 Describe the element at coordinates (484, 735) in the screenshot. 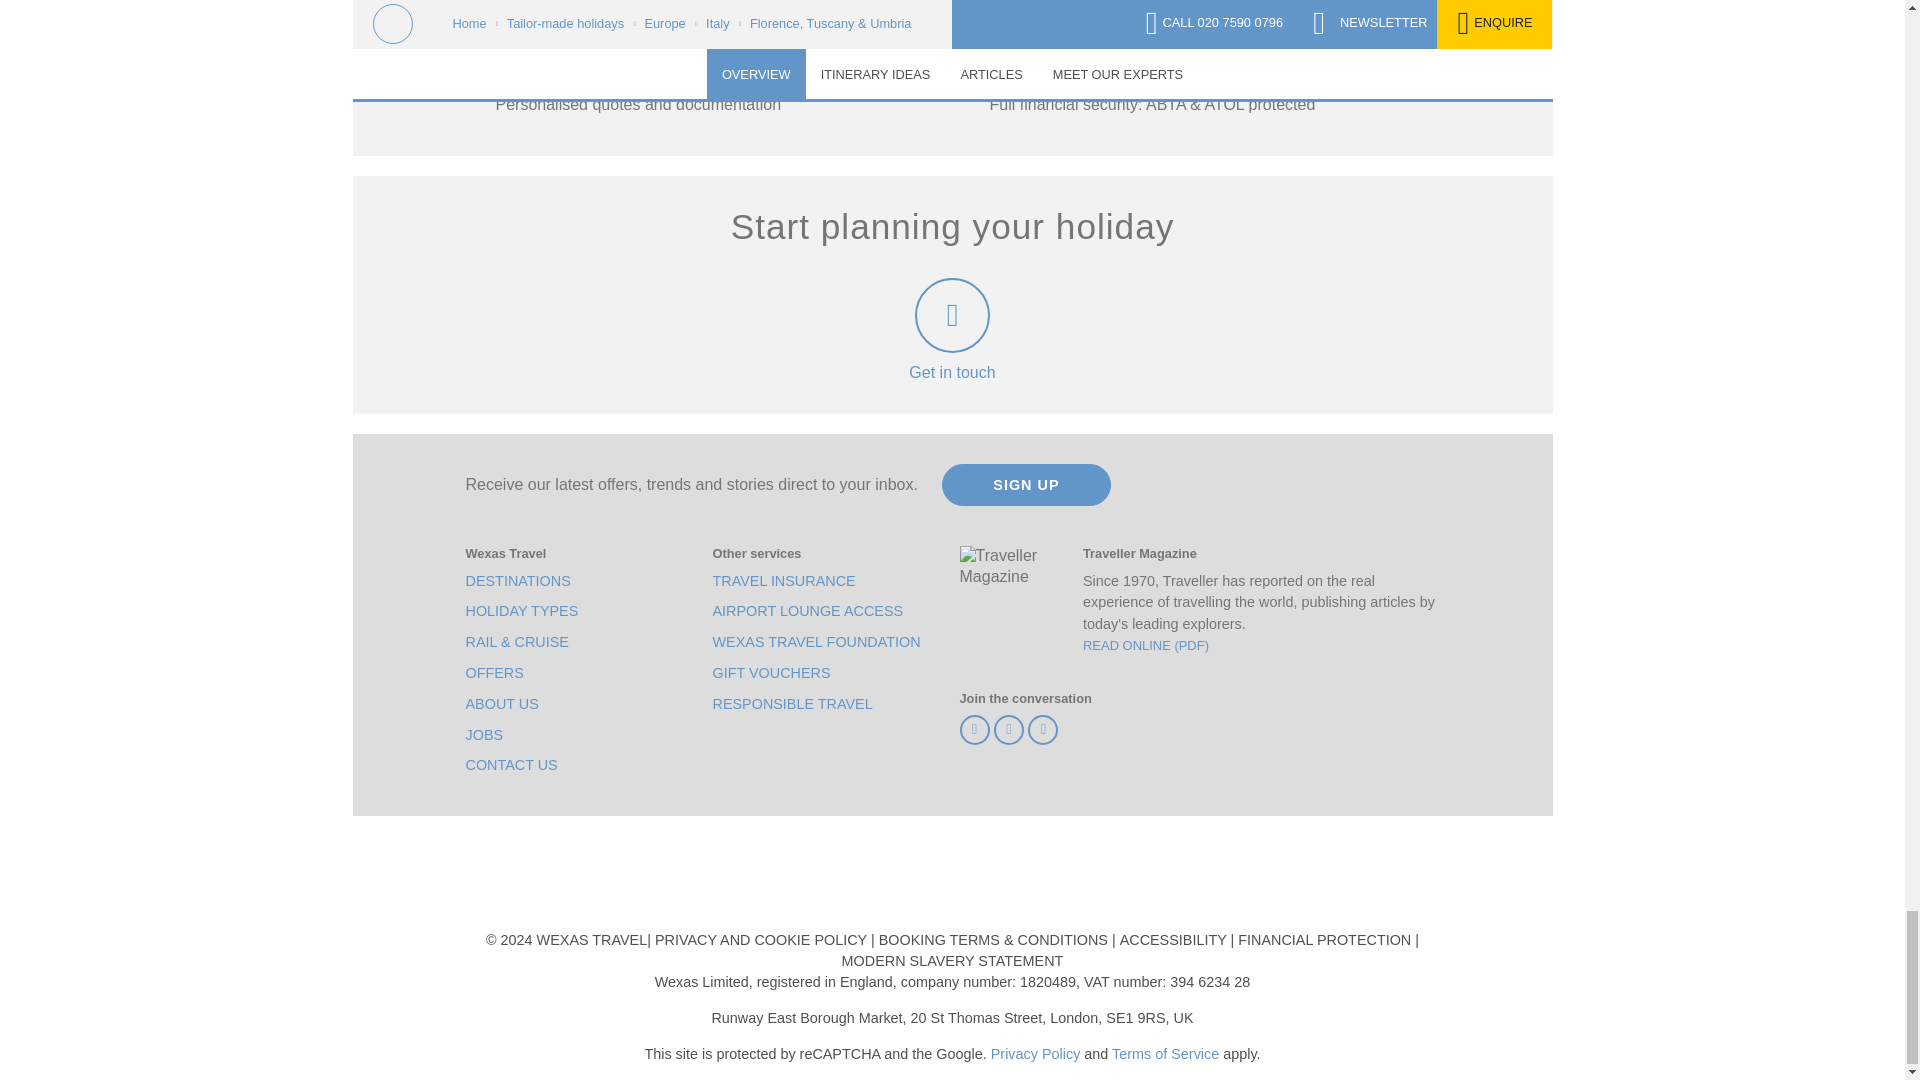

I see `Jobs` at that location.